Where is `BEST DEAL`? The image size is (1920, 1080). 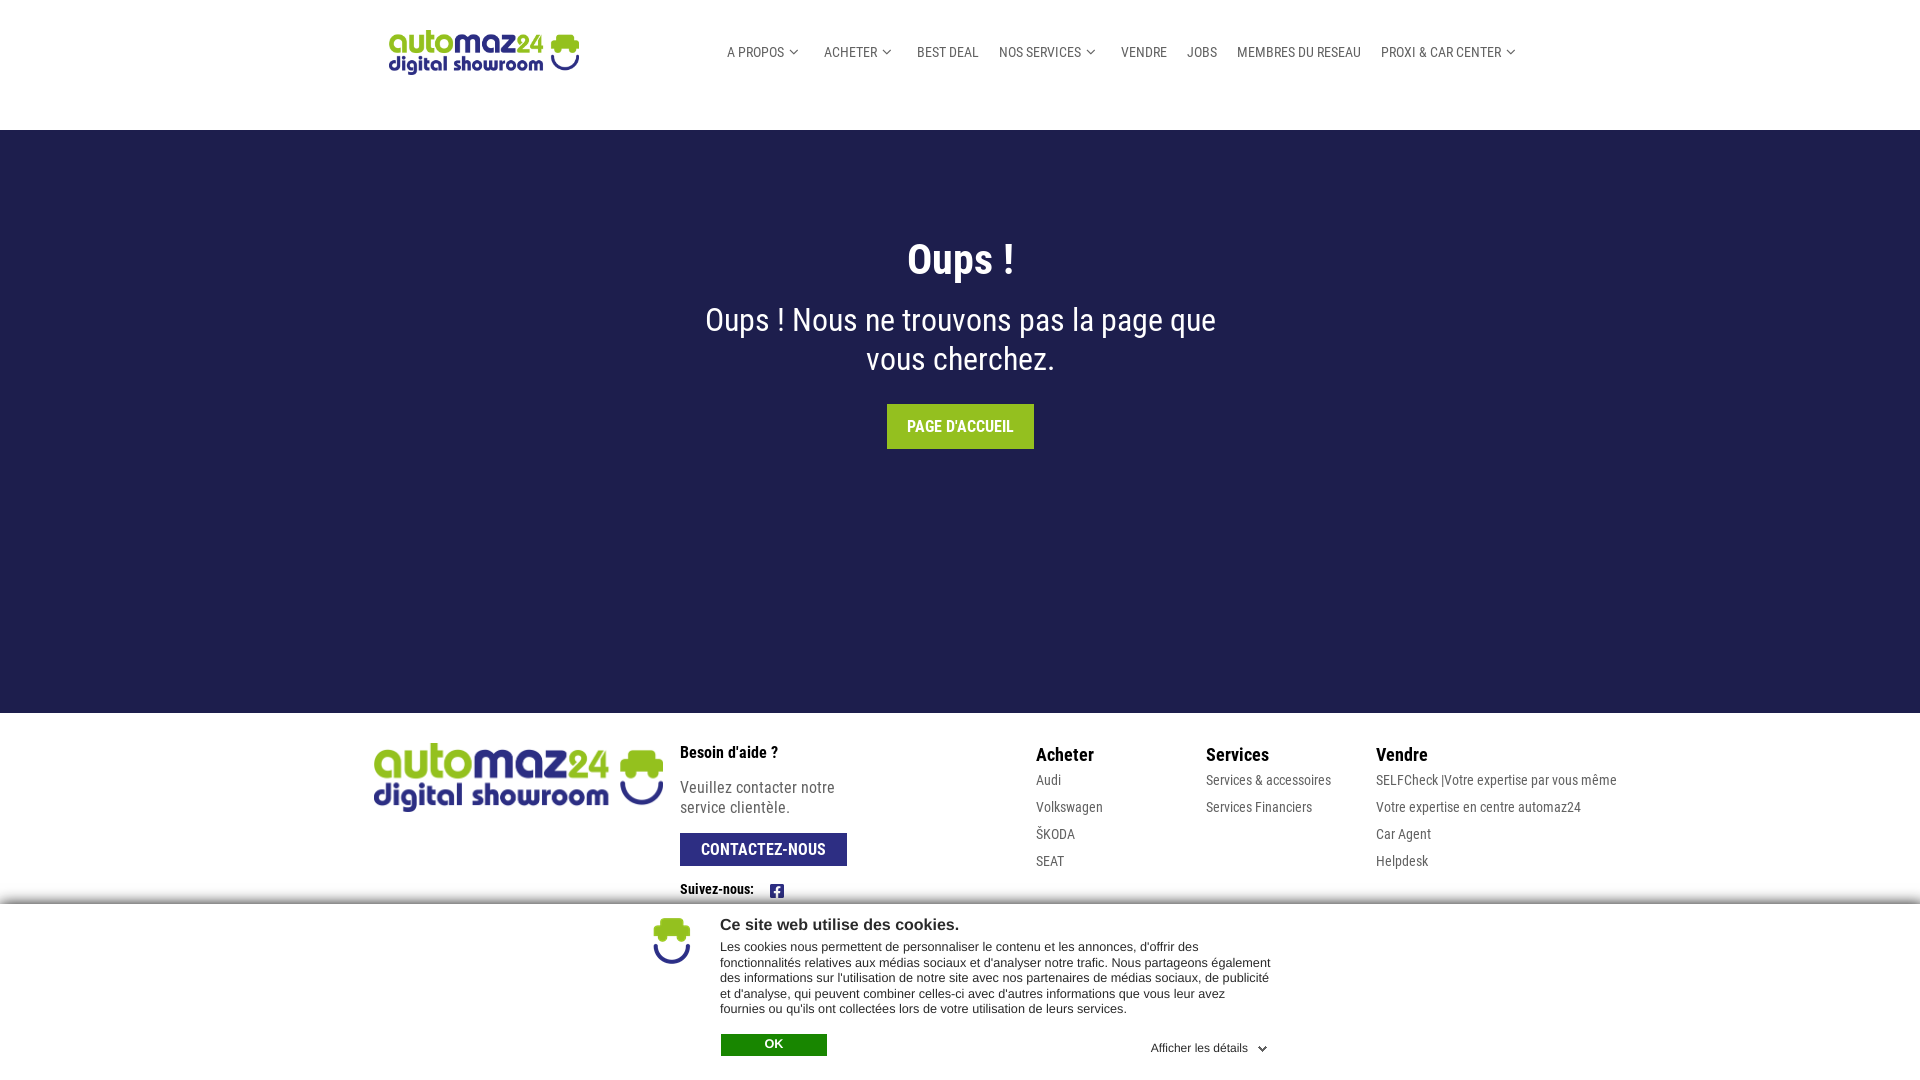
BEST DEAL is located at coordinates (957, 52).